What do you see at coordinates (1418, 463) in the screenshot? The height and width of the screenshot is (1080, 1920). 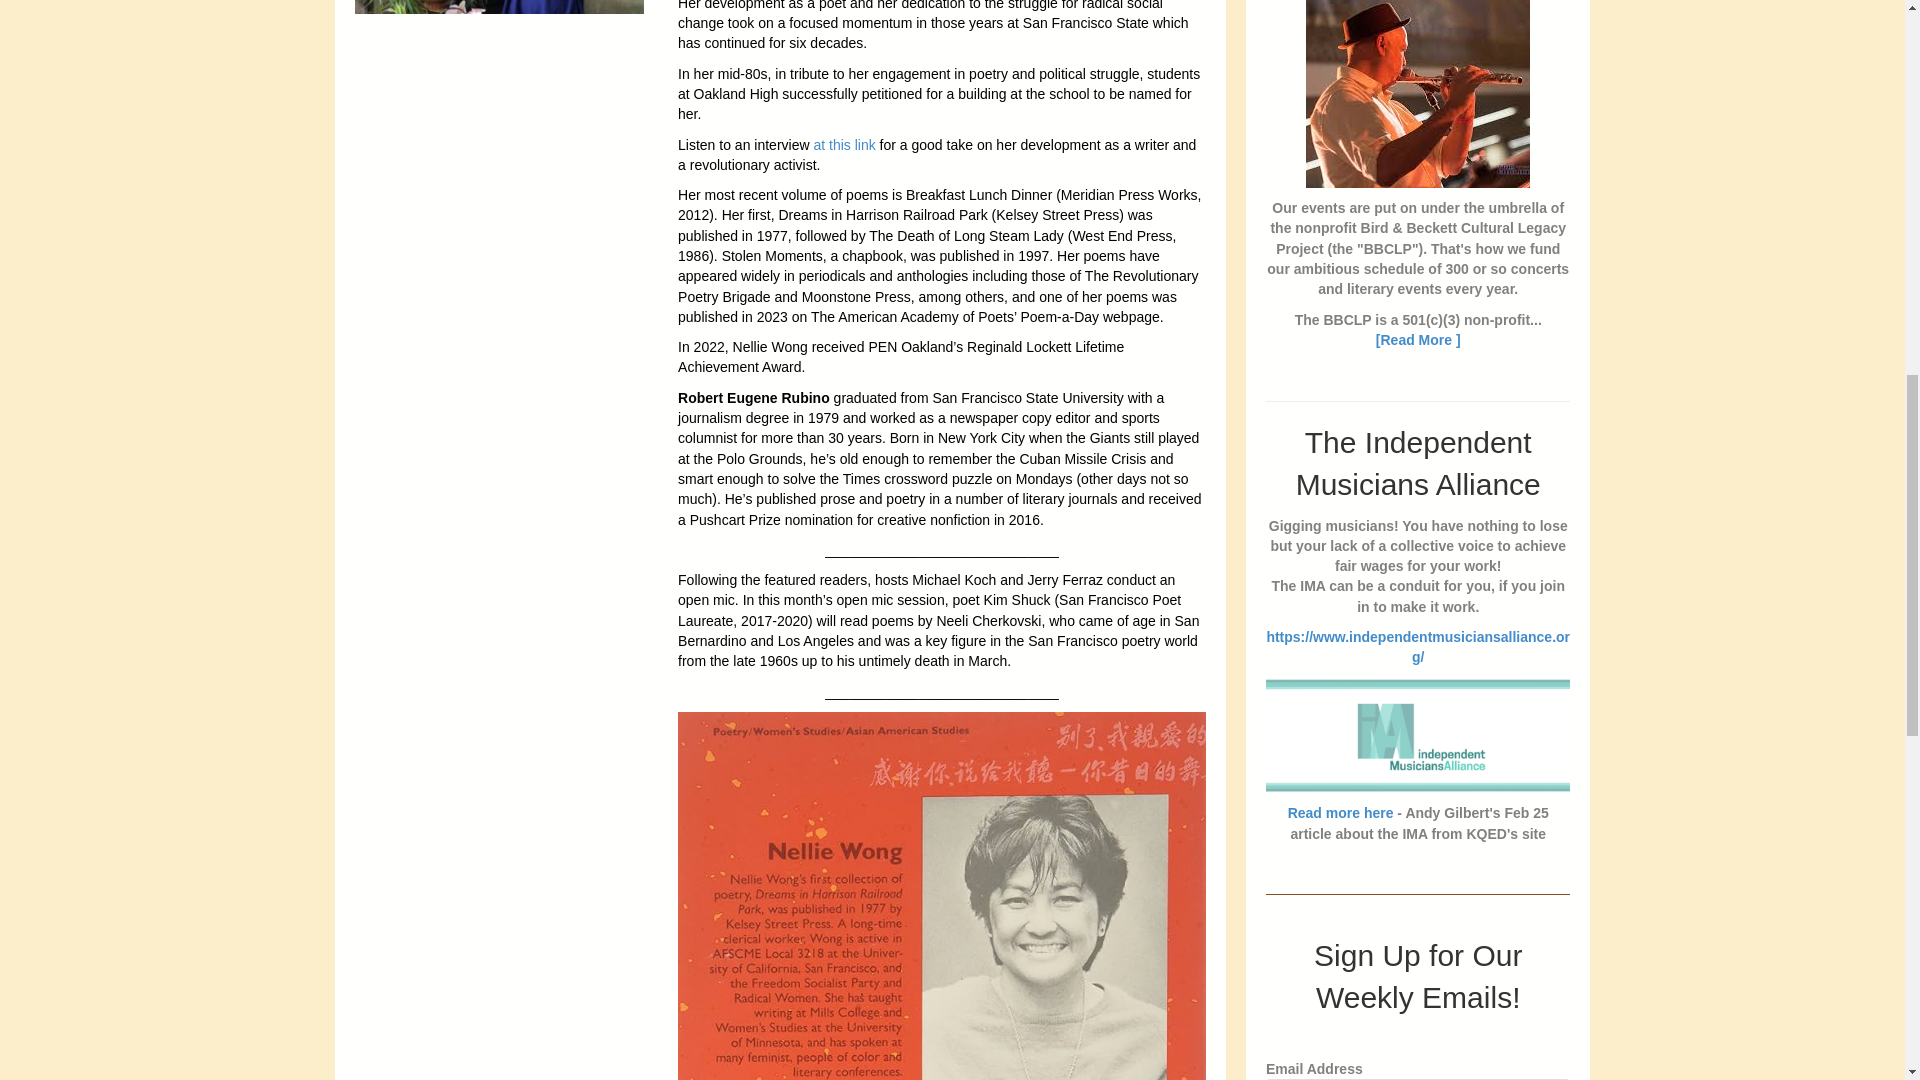 I see `The Independent Musicians Alliance` at bounding box center [1418, 463].